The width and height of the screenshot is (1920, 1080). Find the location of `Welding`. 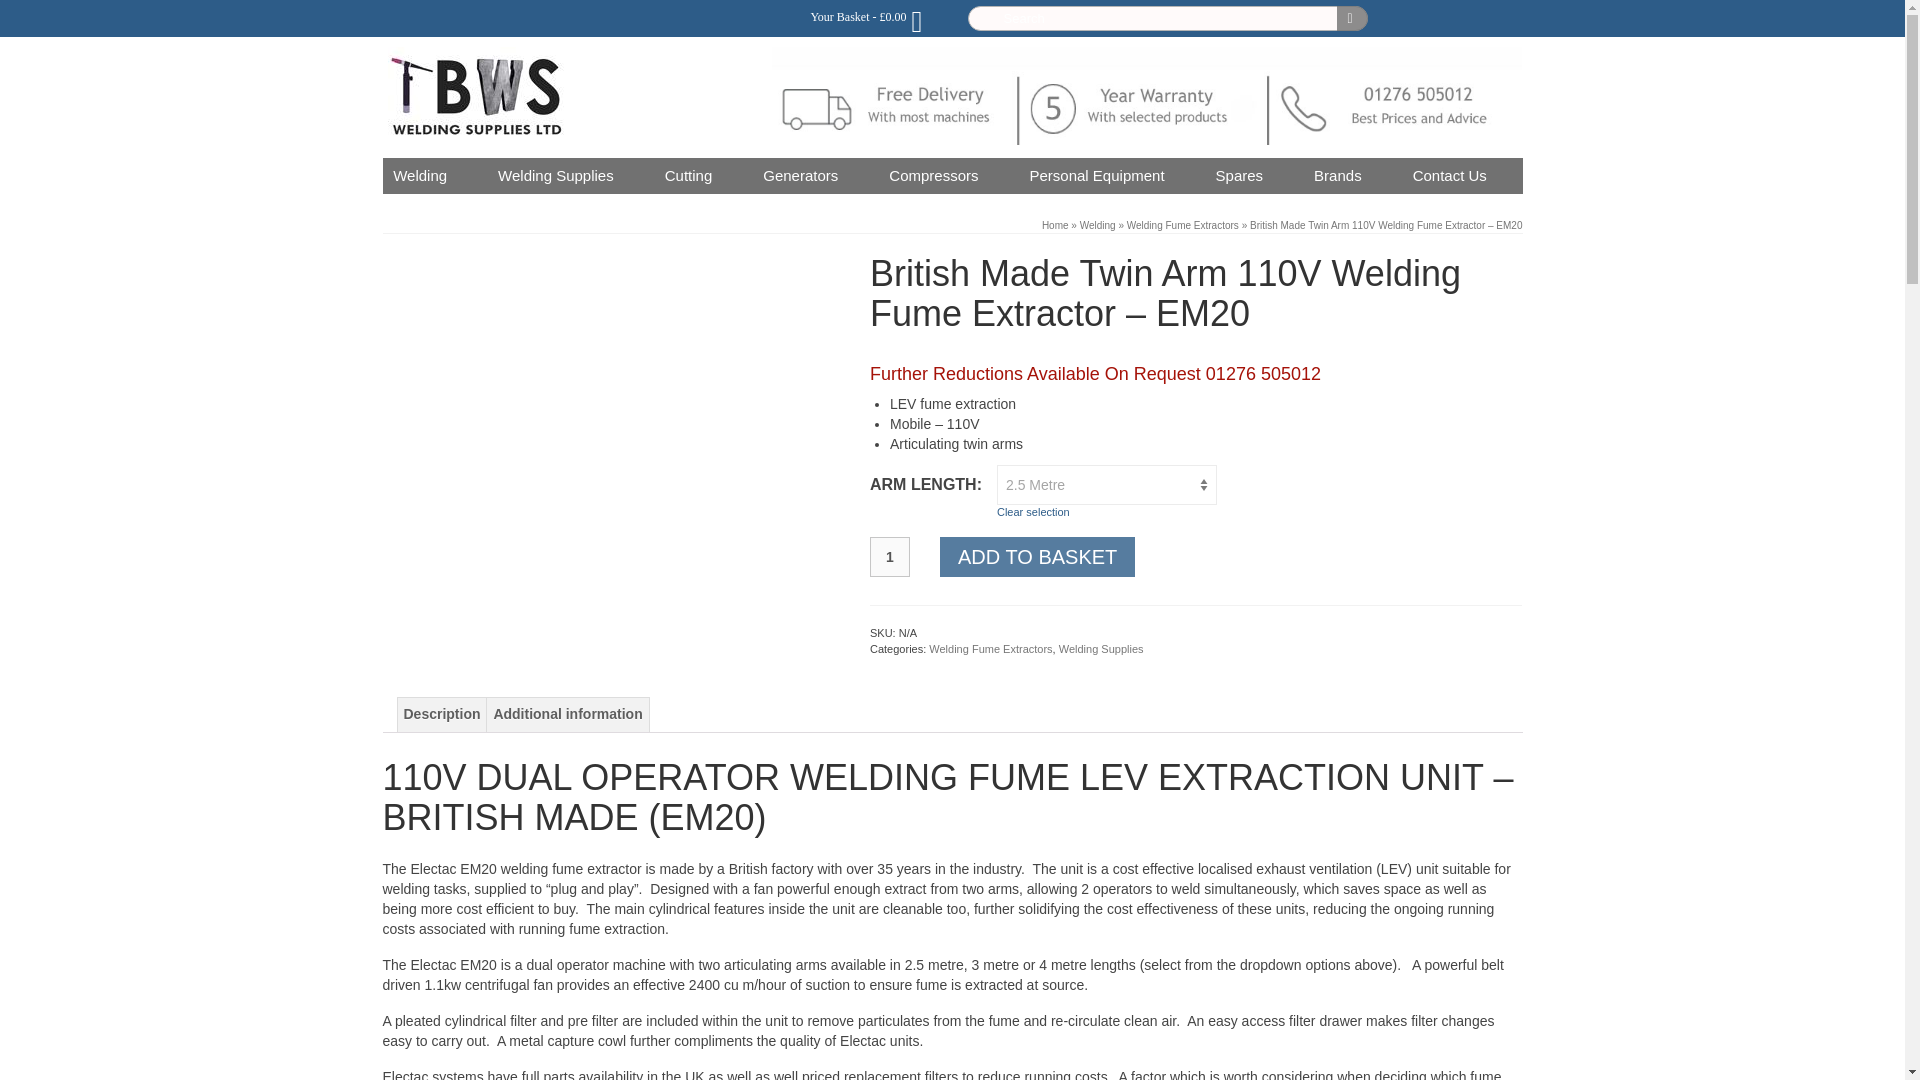

Welding is located at coordinates (422, 176).